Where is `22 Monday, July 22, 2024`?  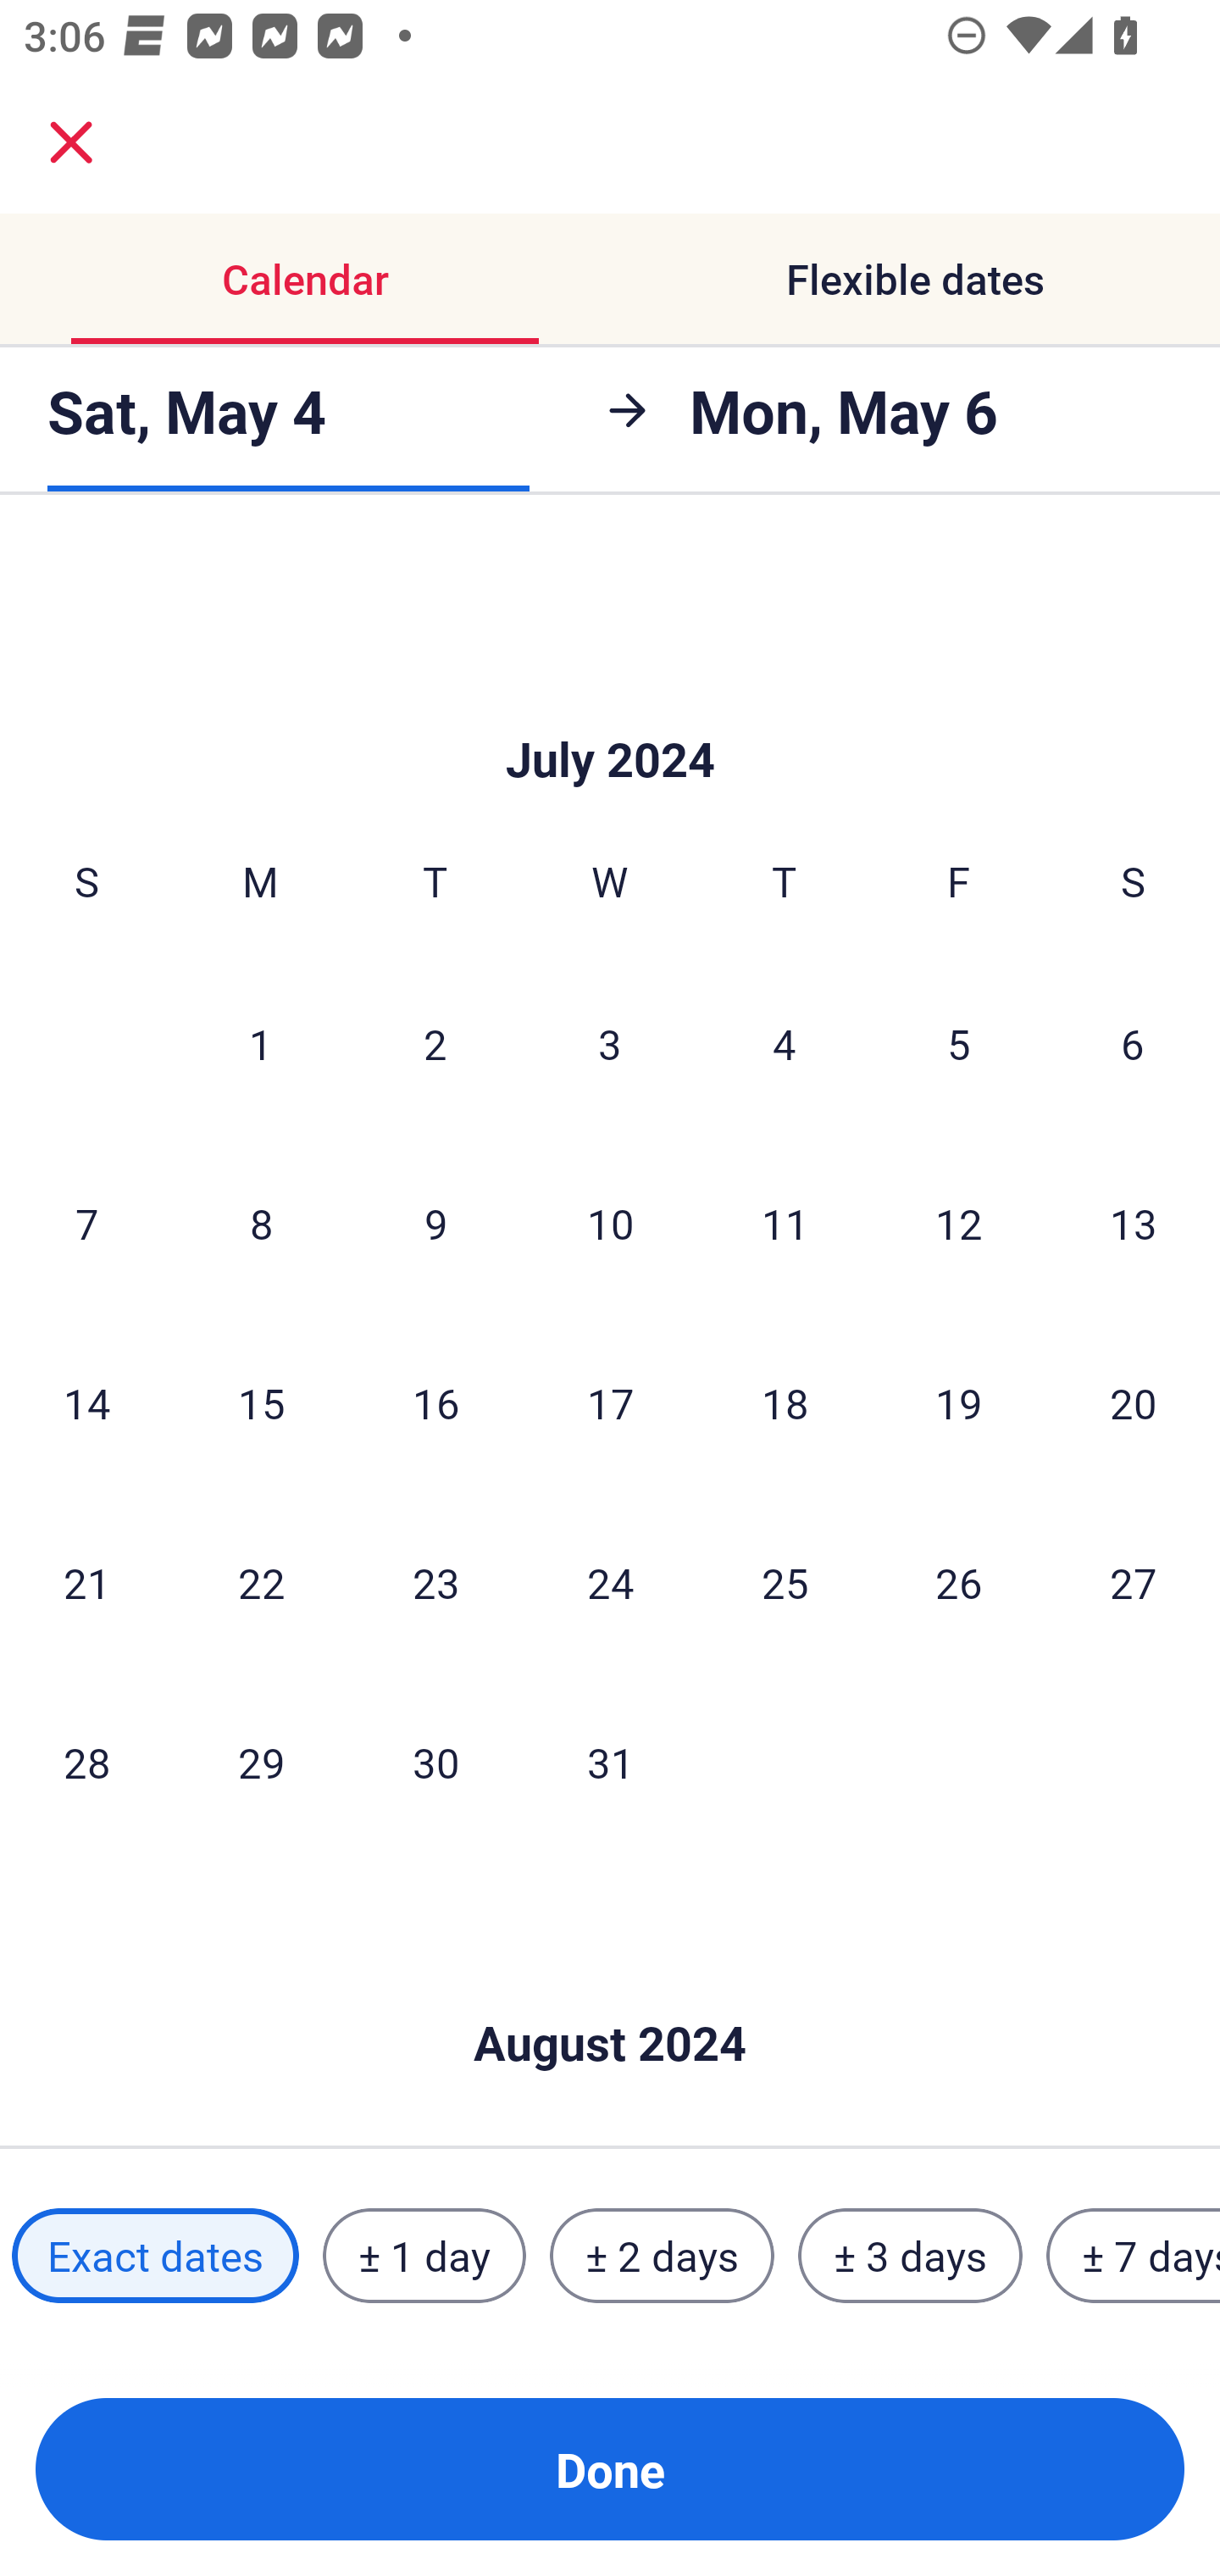 22 Monday, July 22, 2024 is located at coordinates (261, 1583).